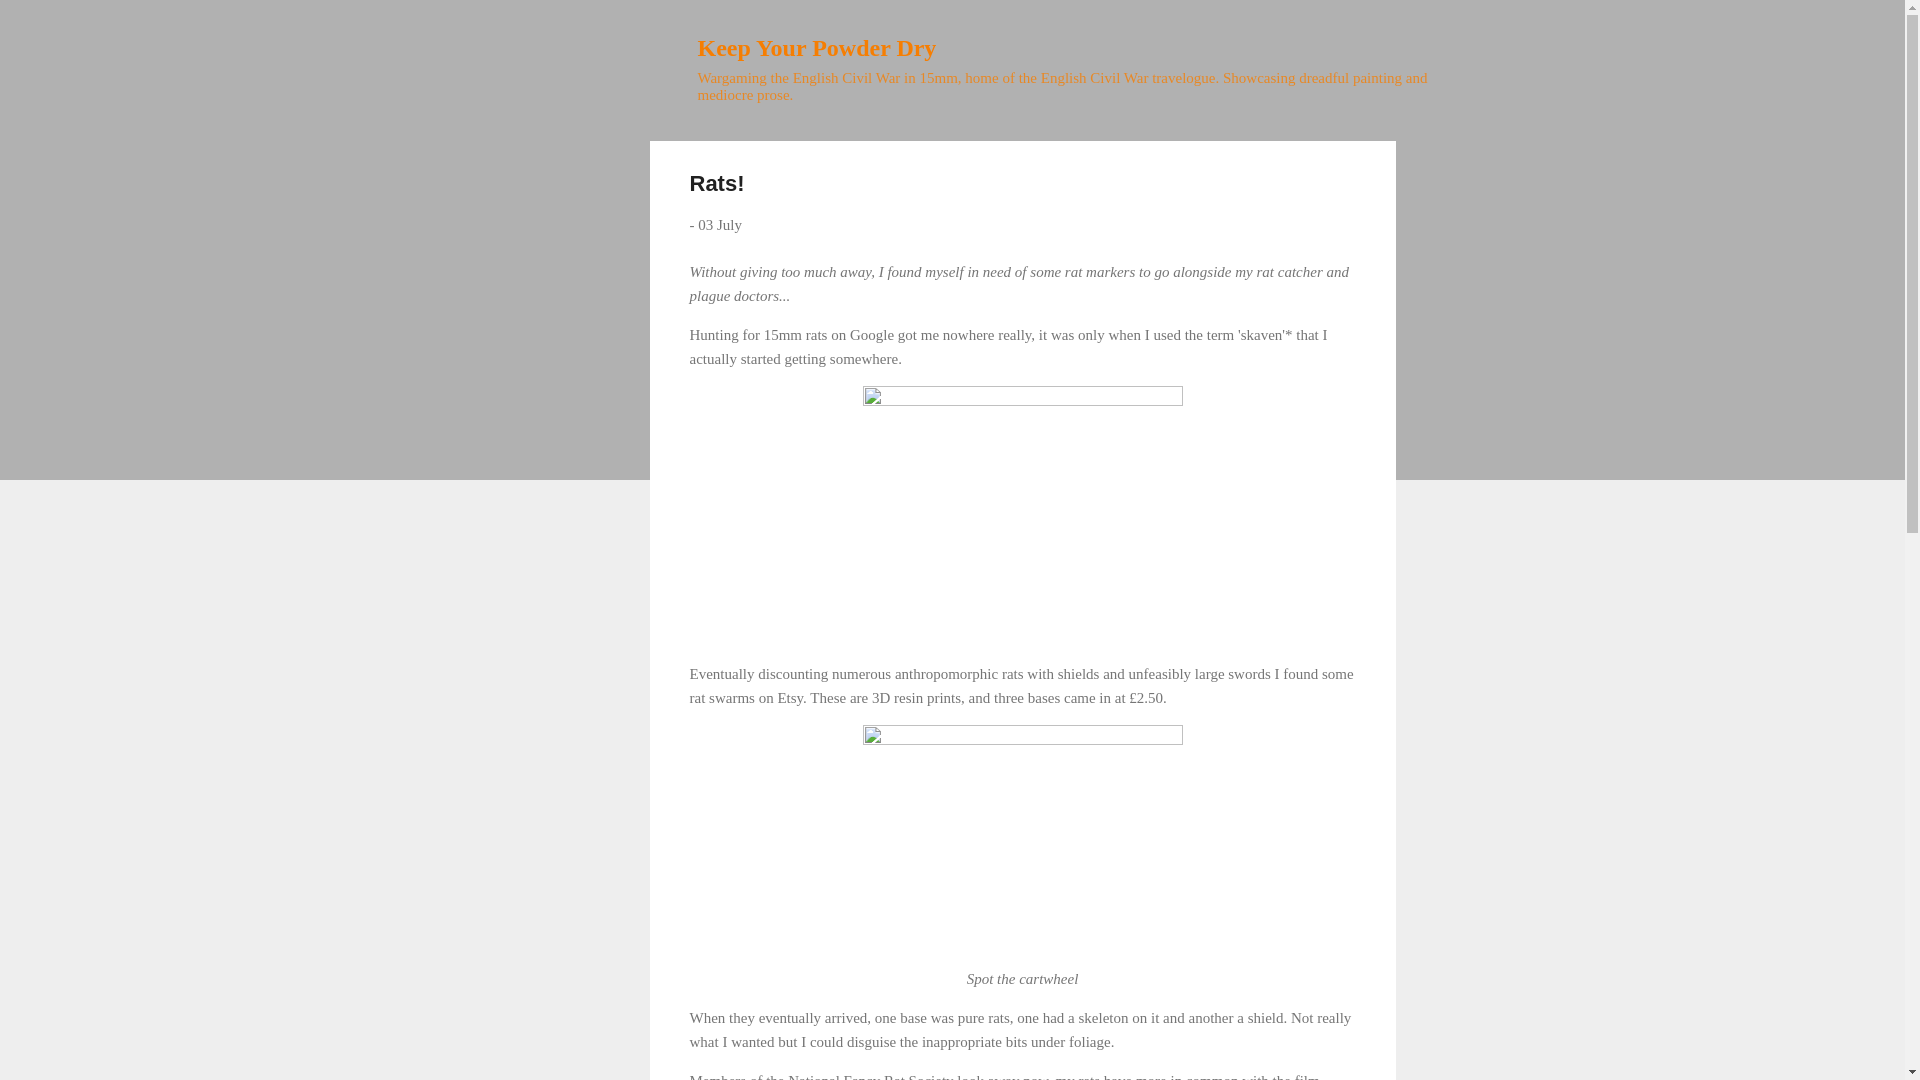 This screenshot has height=1080, width=1920. Describe the element at coordinates (39, 24) in the screenshot. I see `Search` at that location.